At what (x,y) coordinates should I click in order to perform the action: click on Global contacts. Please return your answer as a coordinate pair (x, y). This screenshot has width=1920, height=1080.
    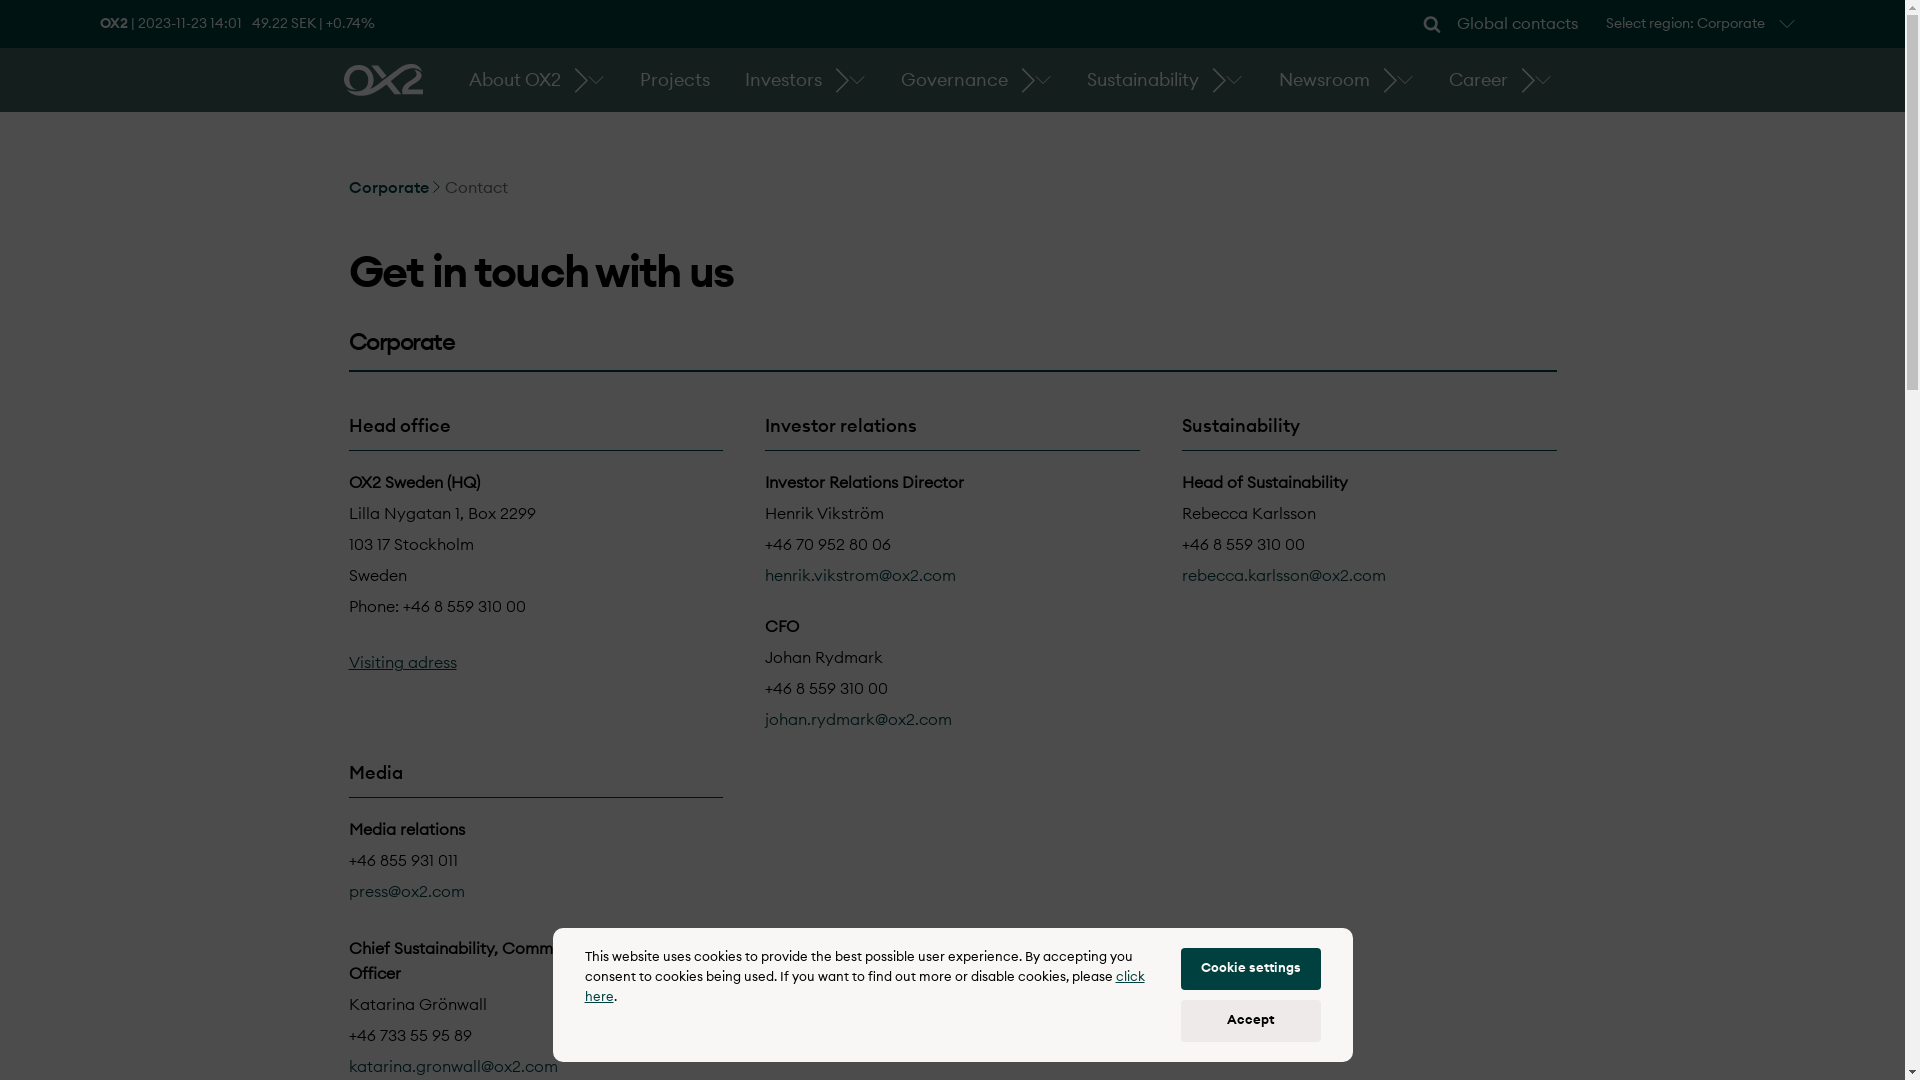
    Looking at the image, I should click on (1518, 24).